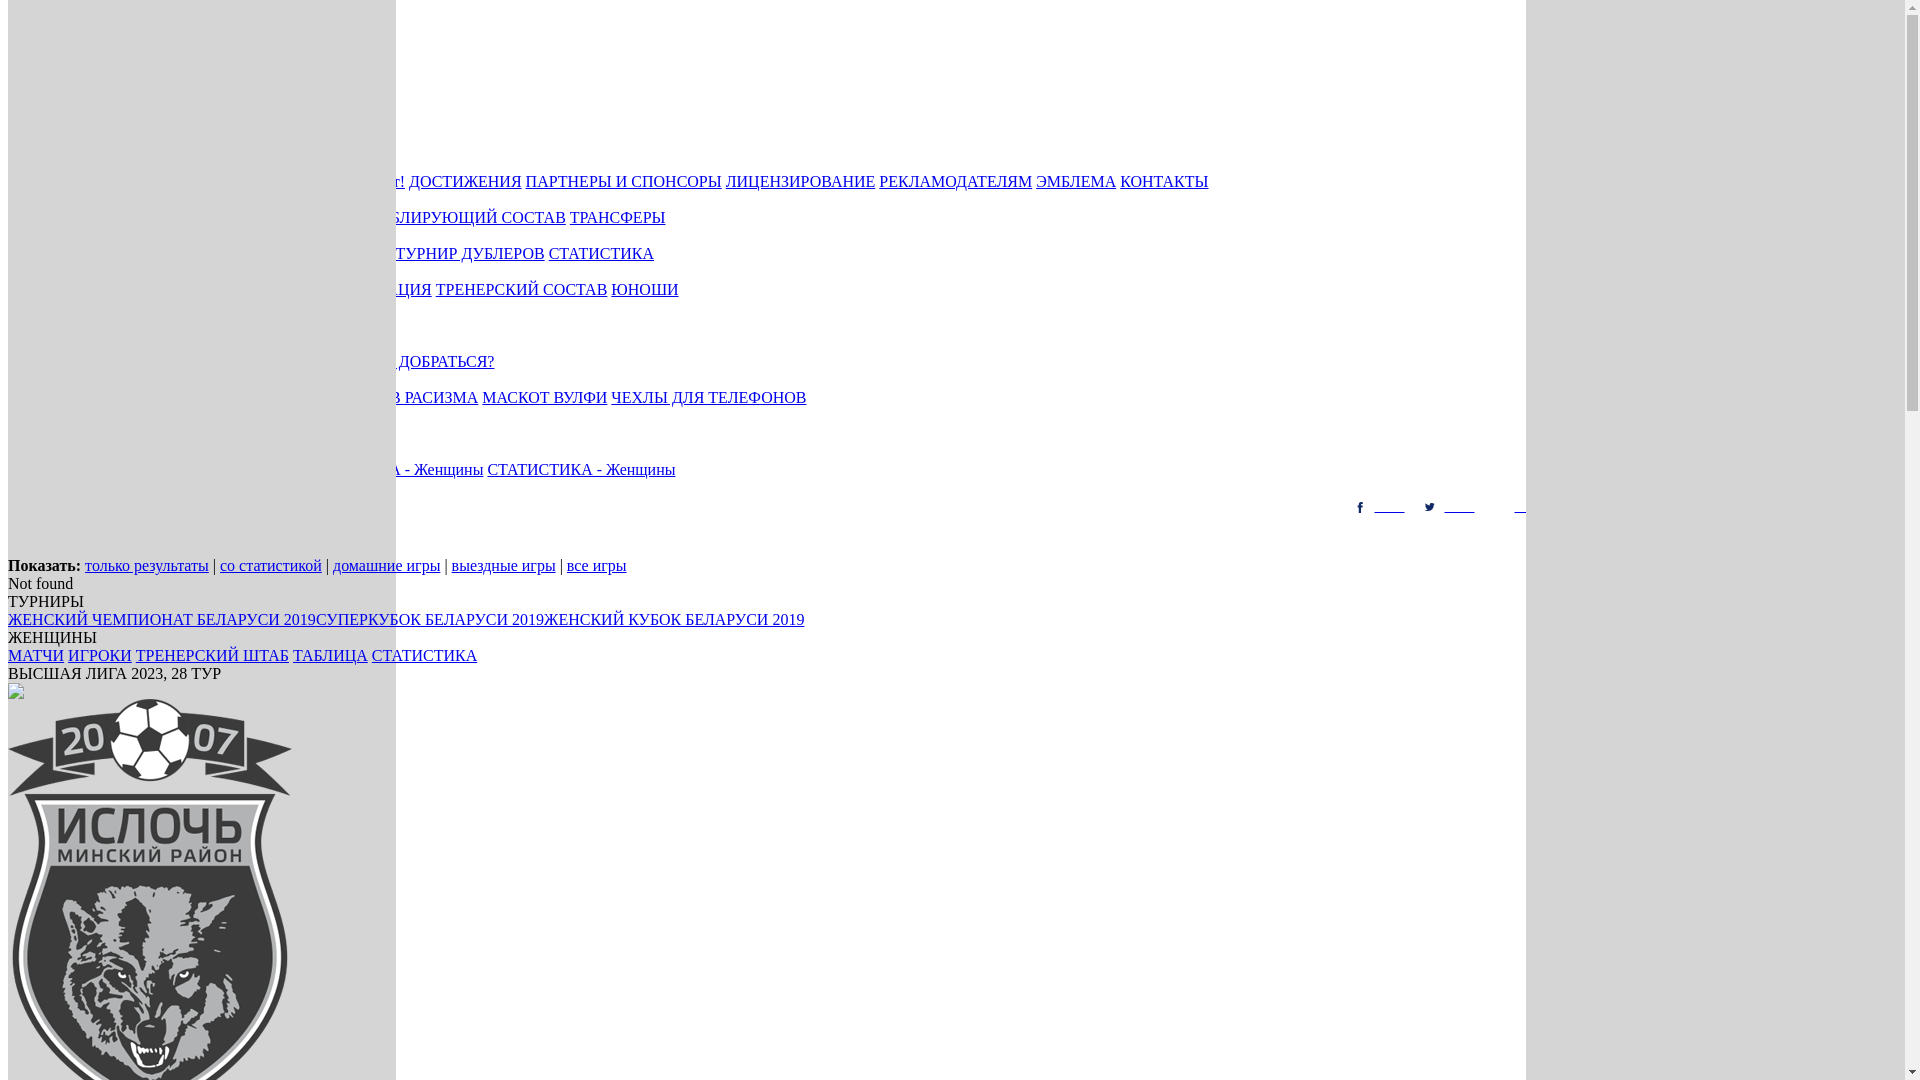  I want to click on 9597, so click(1590, 506).